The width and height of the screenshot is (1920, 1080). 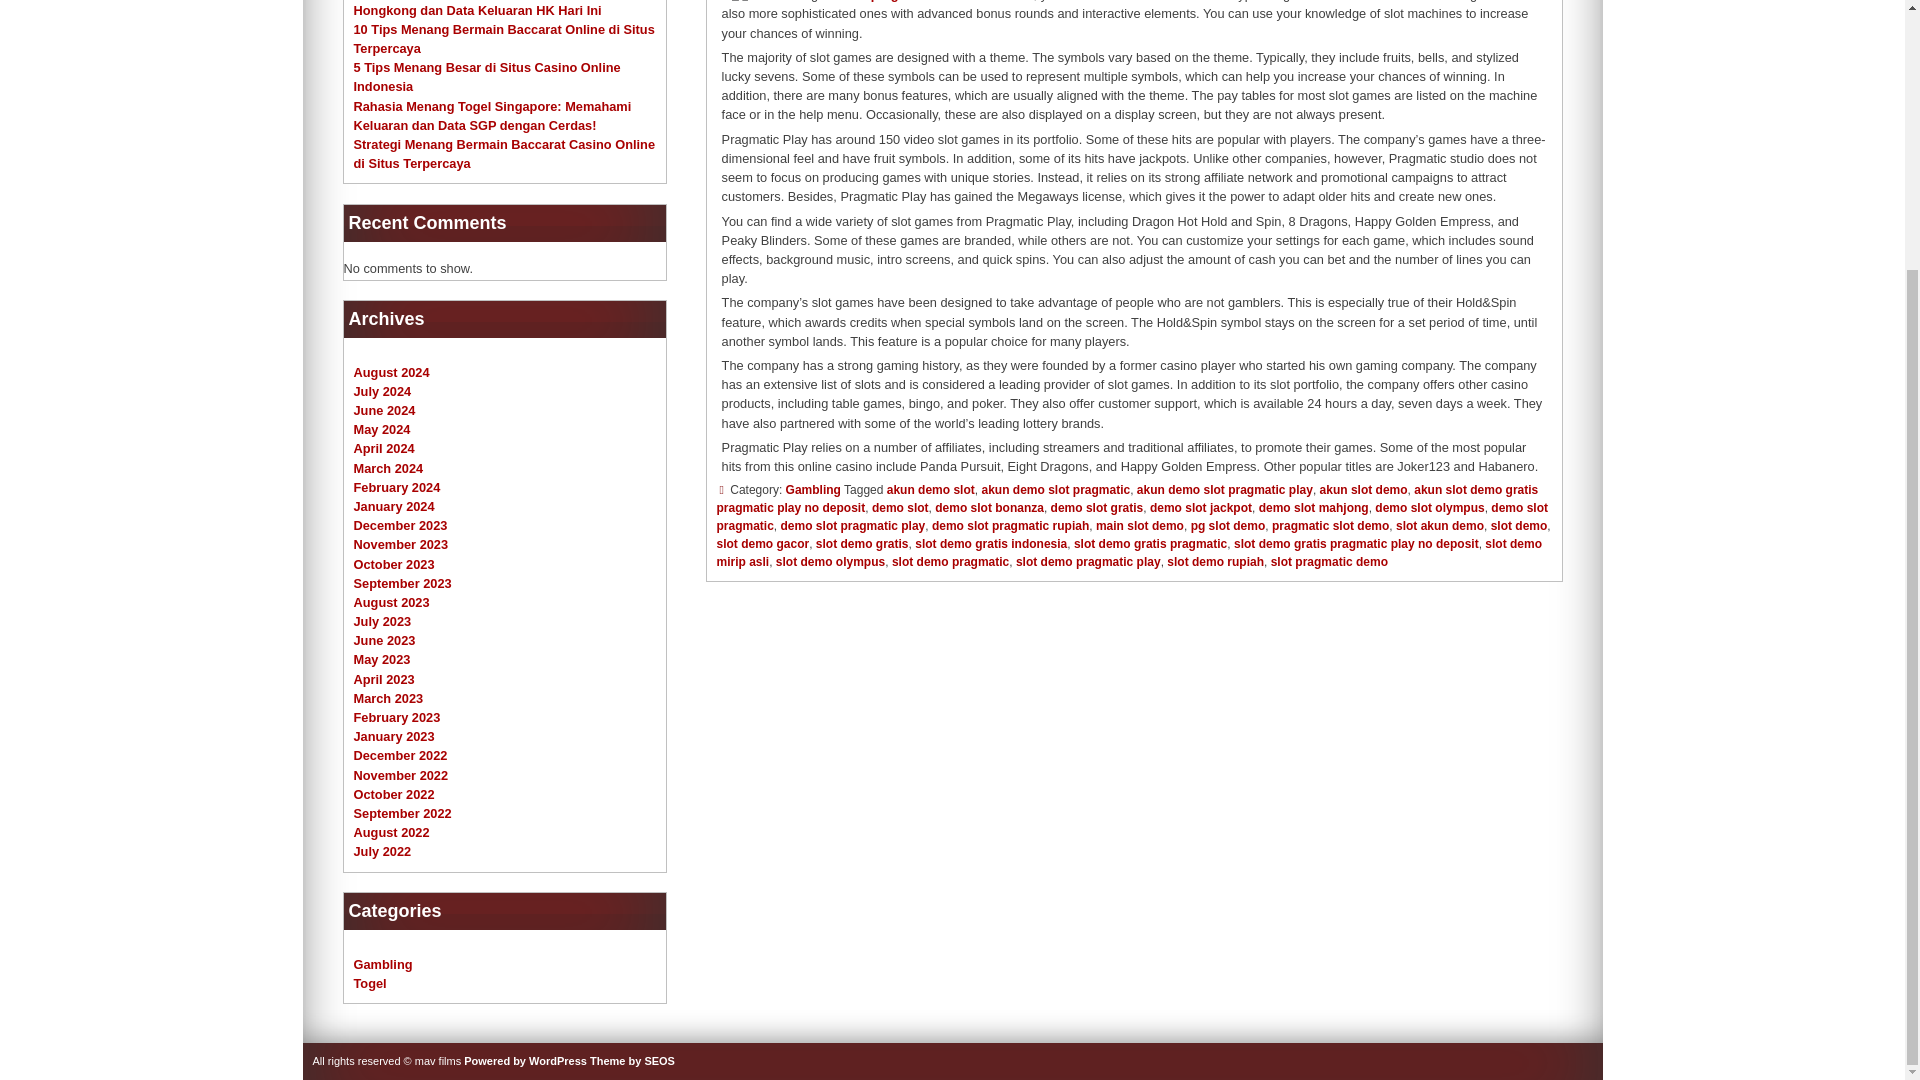 What do you see at coordinates (853, 526) in the screenshot?
I see `demo slot pragmatic play` at bounding box center [853, 526].